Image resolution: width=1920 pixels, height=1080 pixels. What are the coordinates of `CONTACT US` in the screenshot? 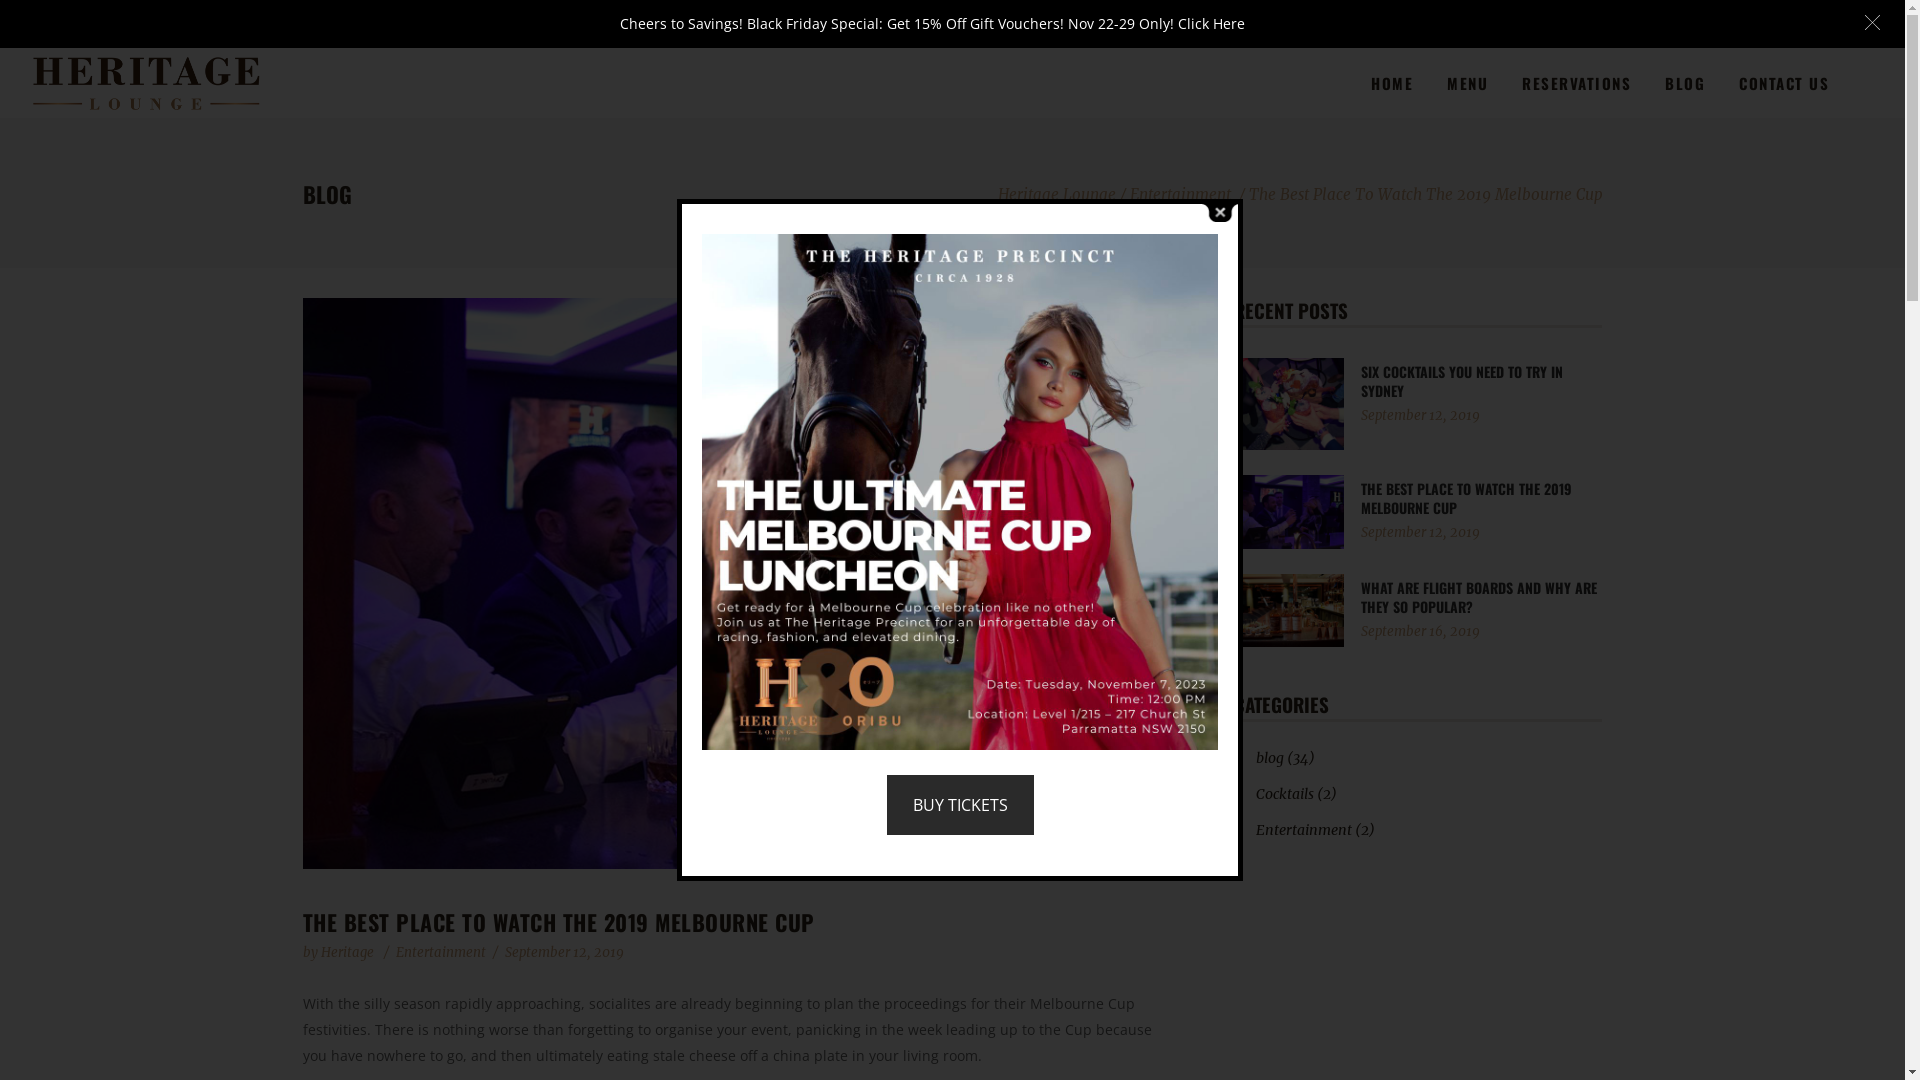 It's located at (1801, 82).